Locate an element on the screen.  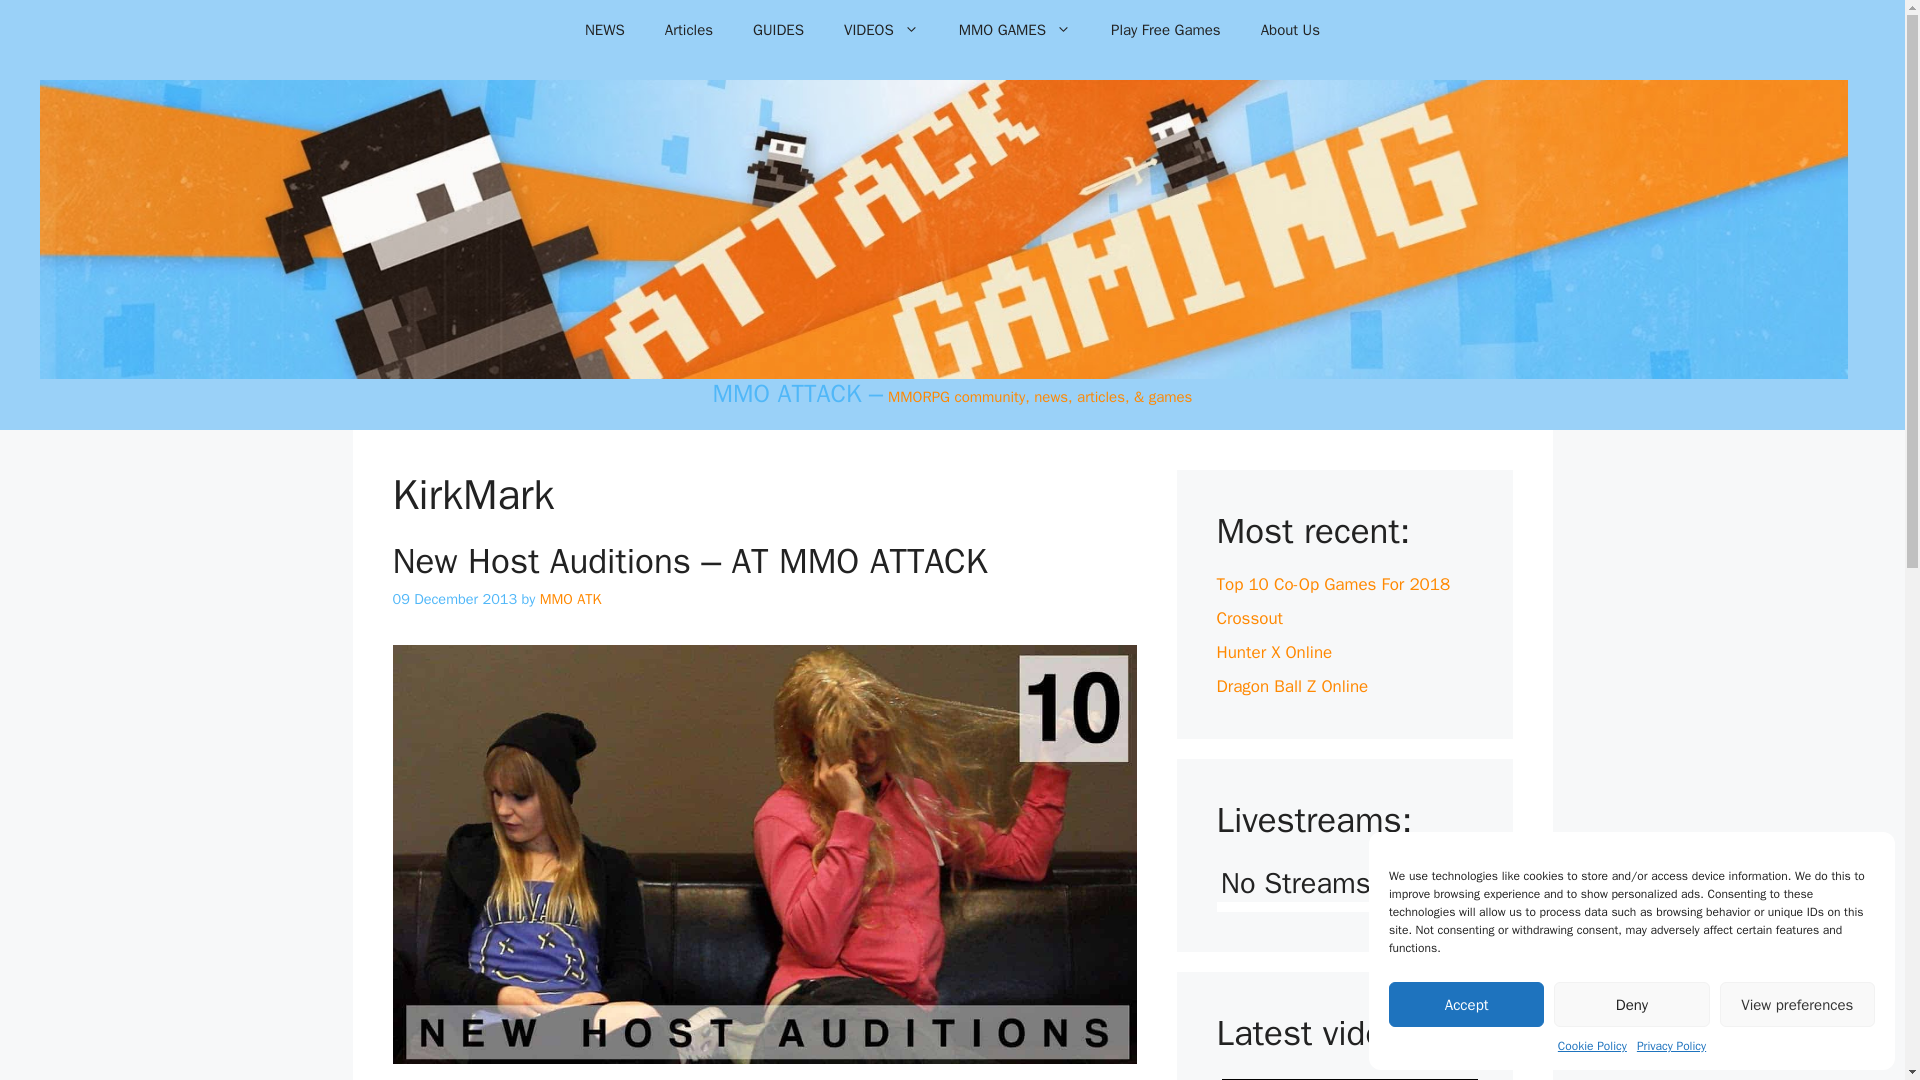
View preferences is located at coordinates (1798, 1004).